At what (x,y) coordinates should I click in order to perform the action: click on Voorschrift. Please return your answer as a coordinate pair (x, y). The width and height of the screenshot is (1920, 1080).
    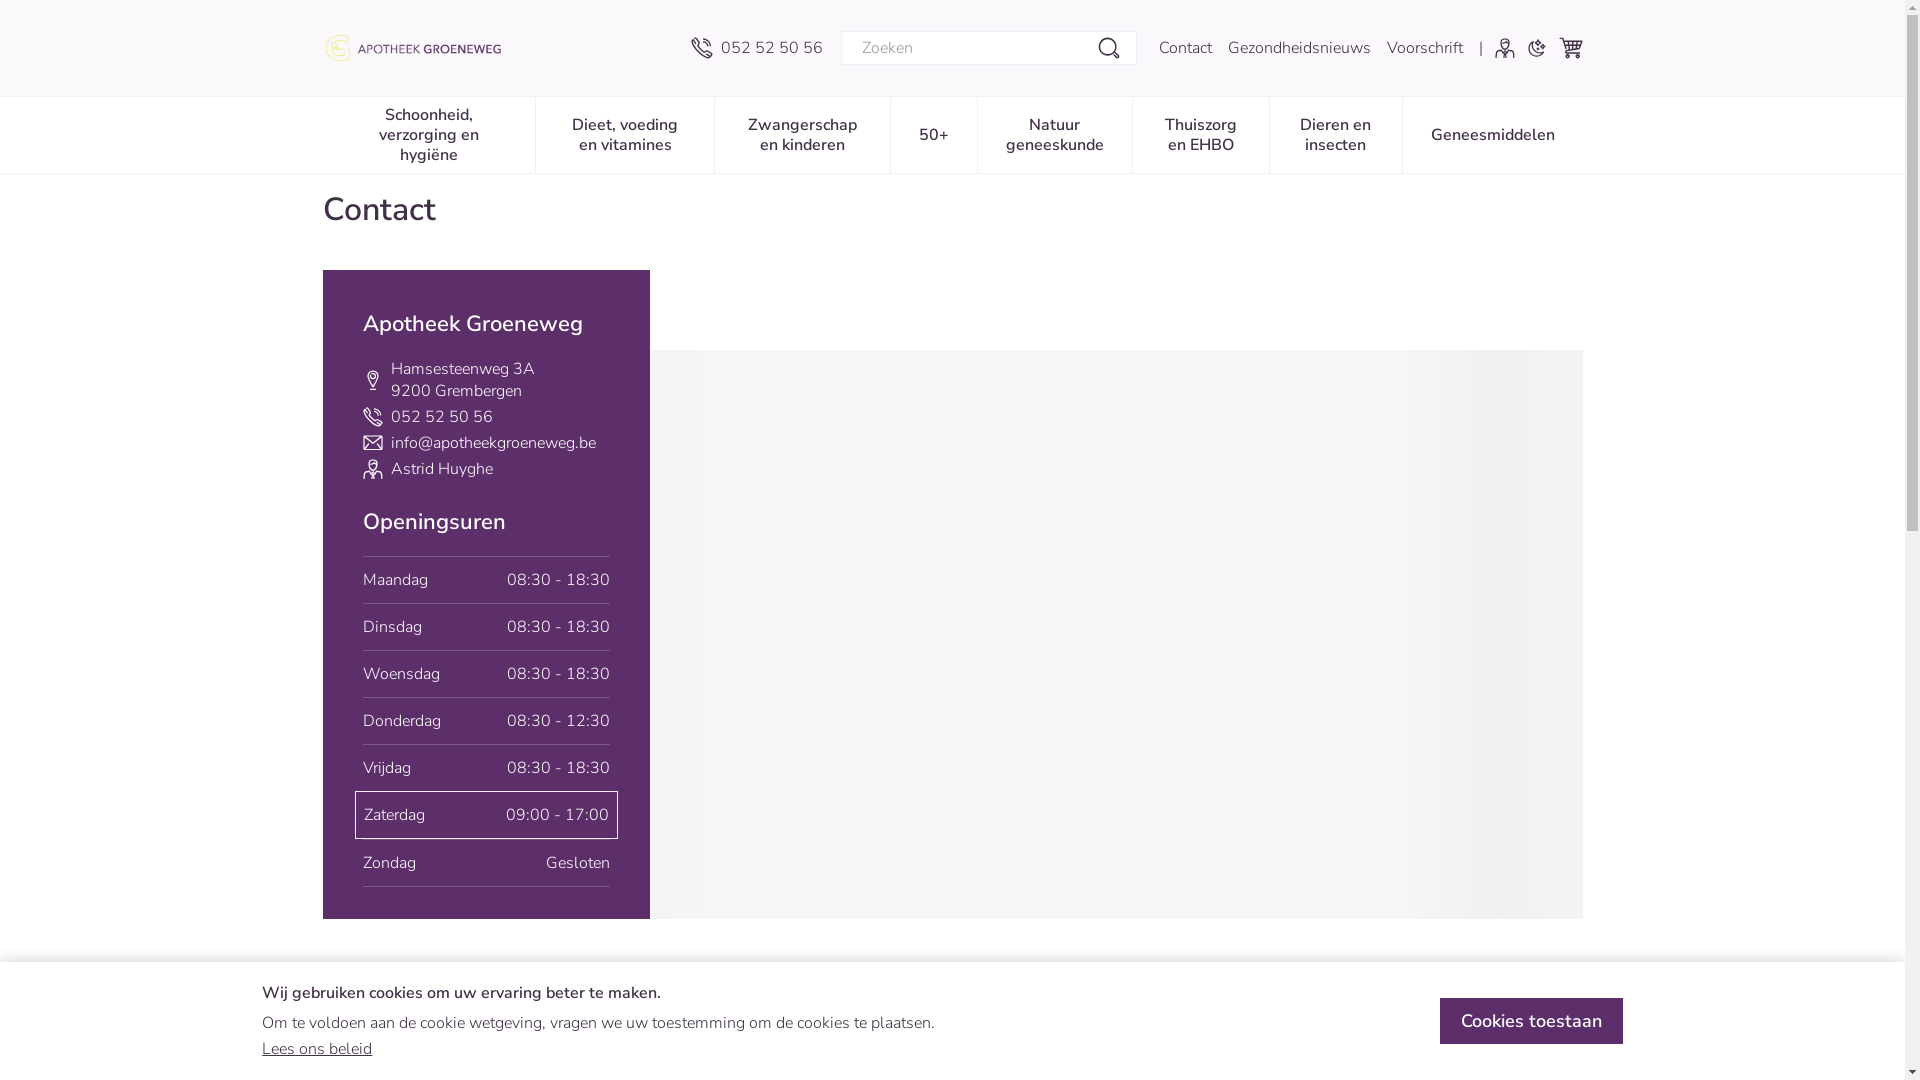
    Looking at the image, I should click on (1424, 48).